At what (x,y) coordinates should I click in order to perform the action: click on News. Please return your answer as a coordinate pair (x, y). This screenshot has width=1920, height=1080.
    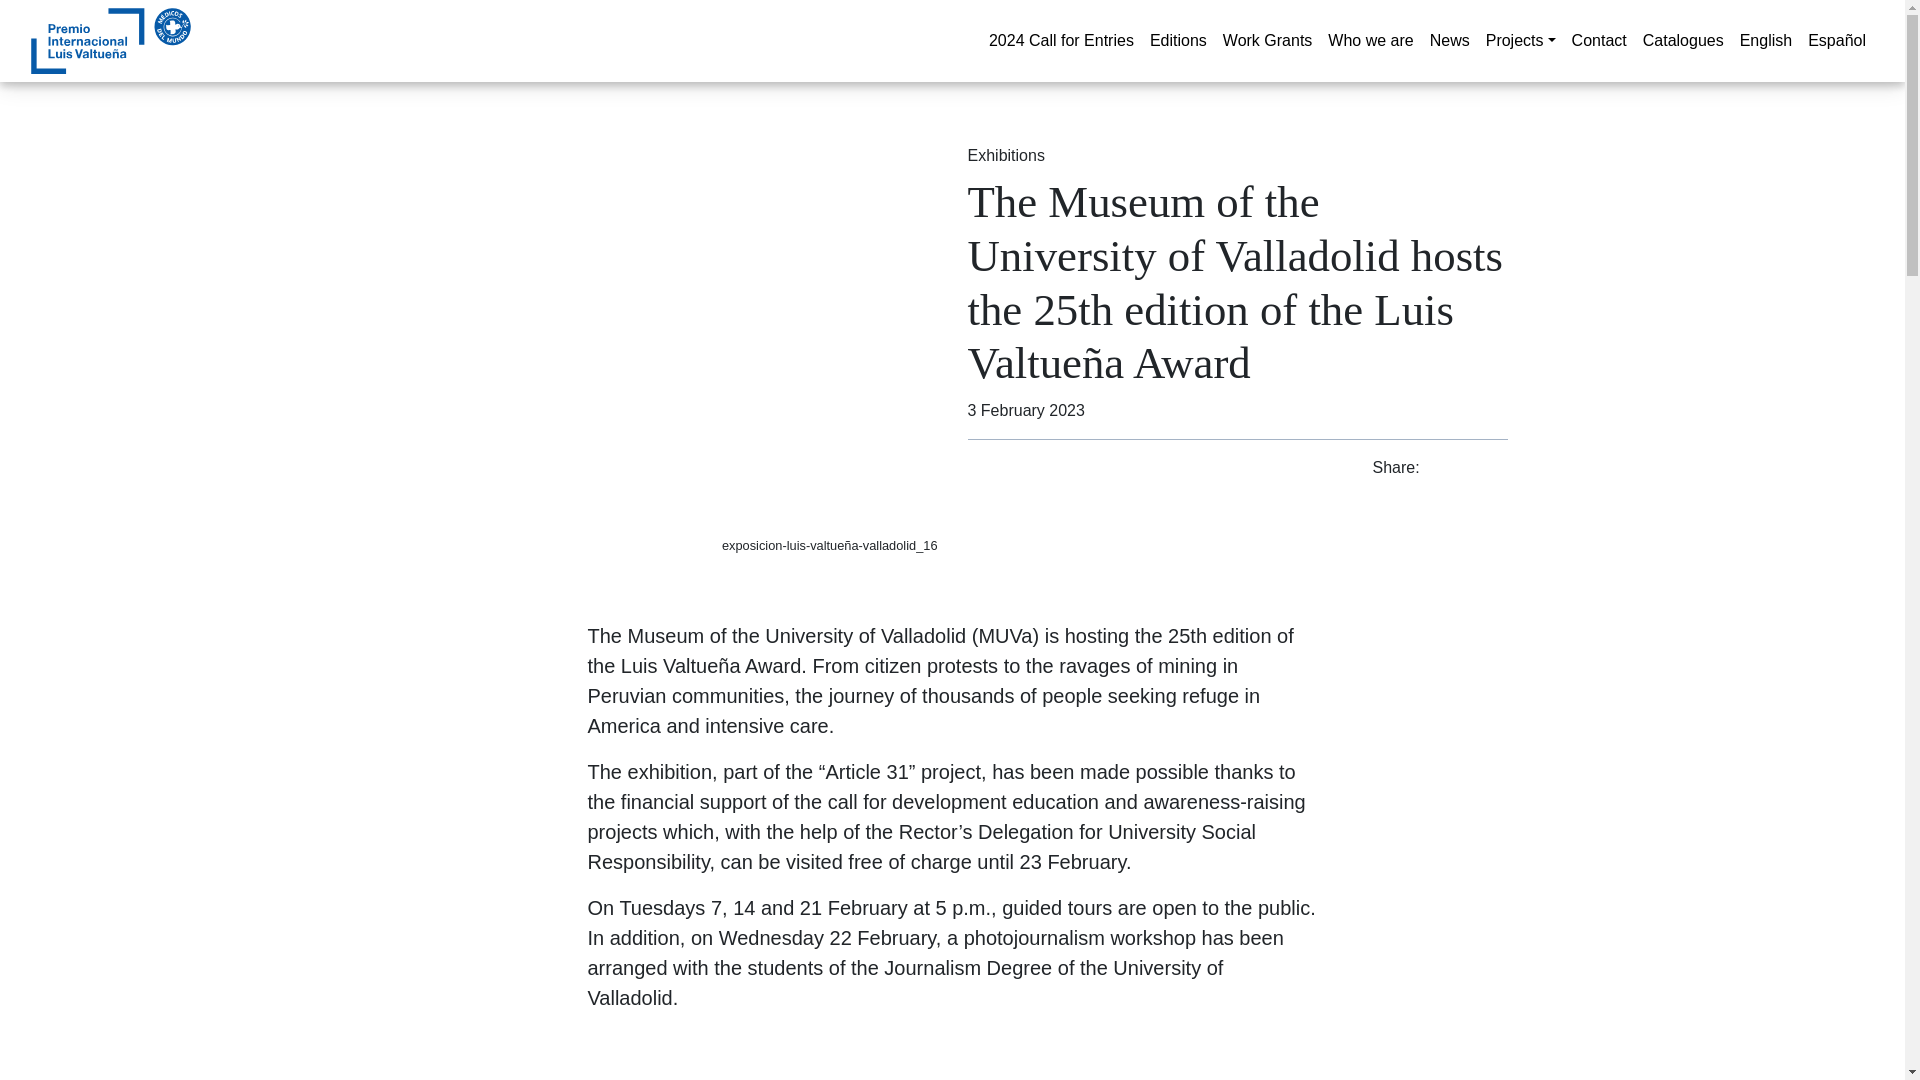
    Looking at the image, I should click on (1450, 40).